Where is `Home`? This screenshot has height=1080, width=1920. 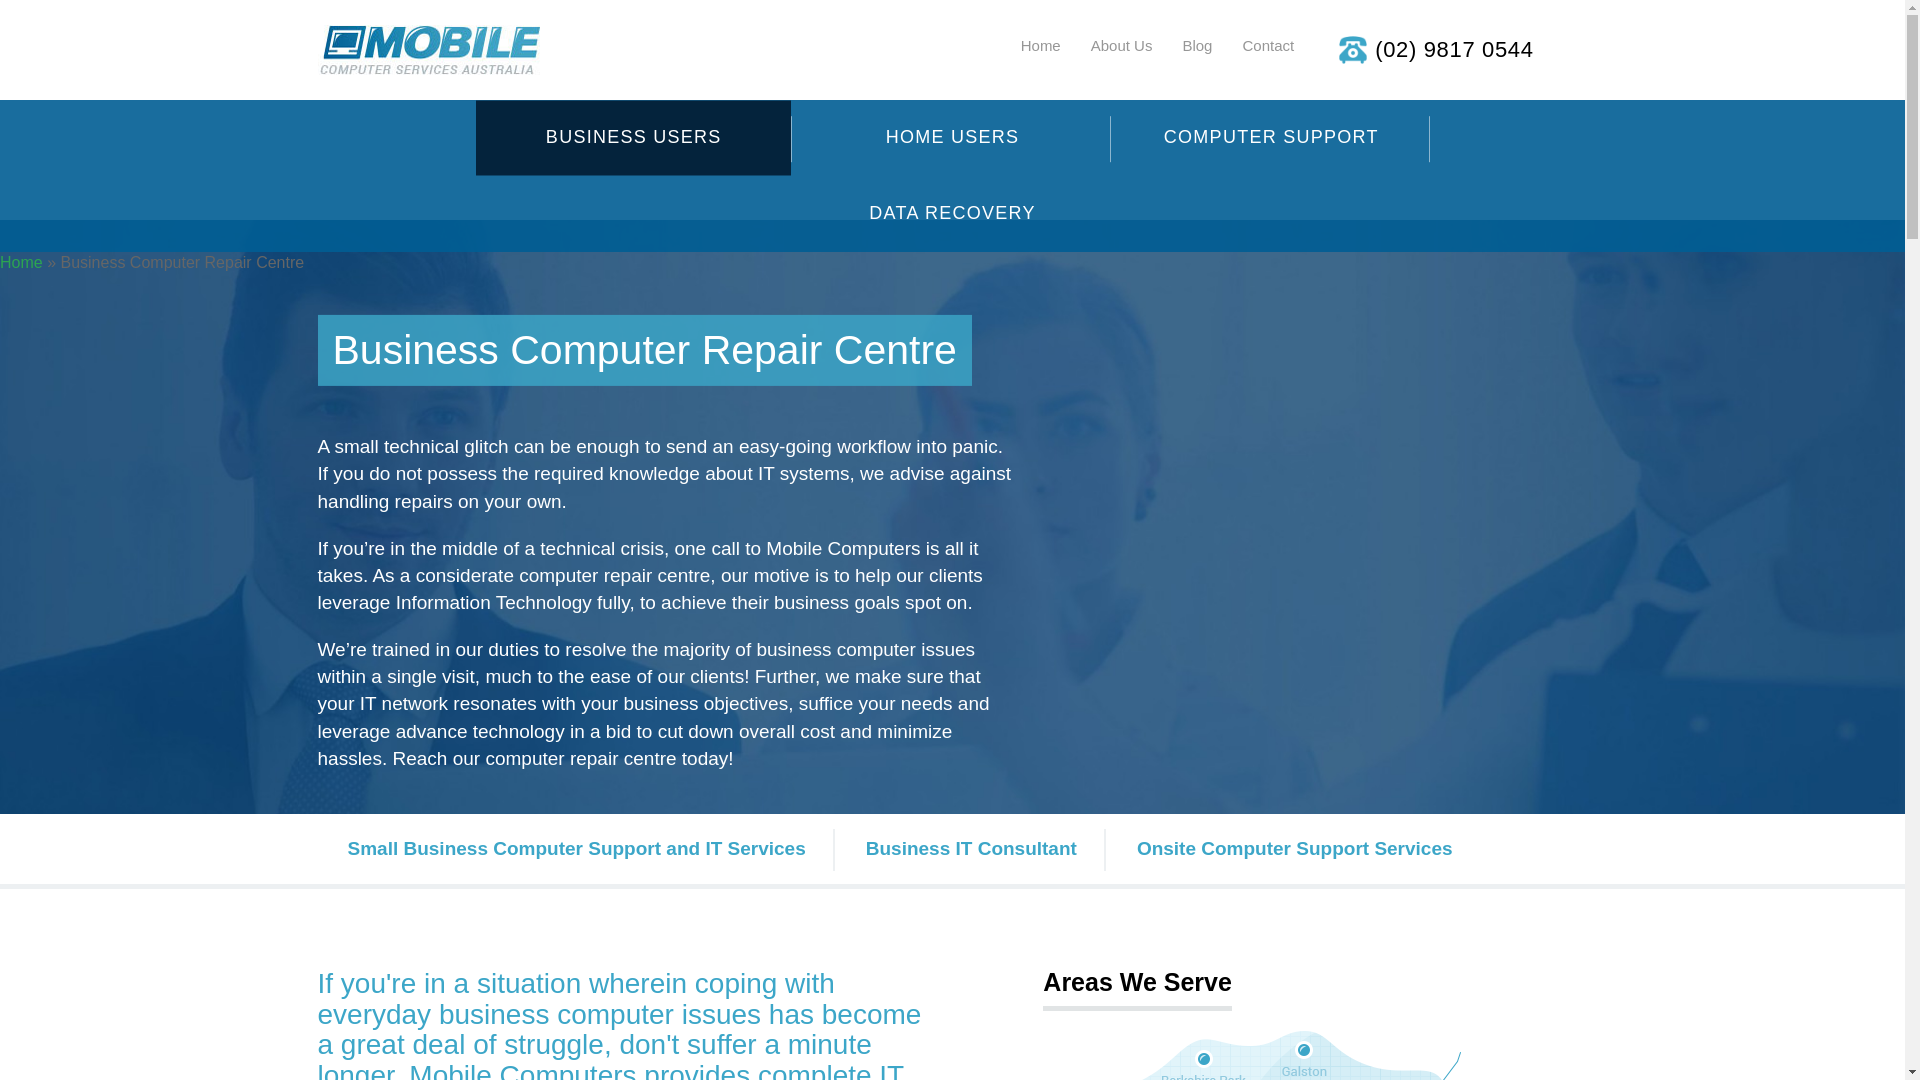 Home is located at coordinates (22, 262).